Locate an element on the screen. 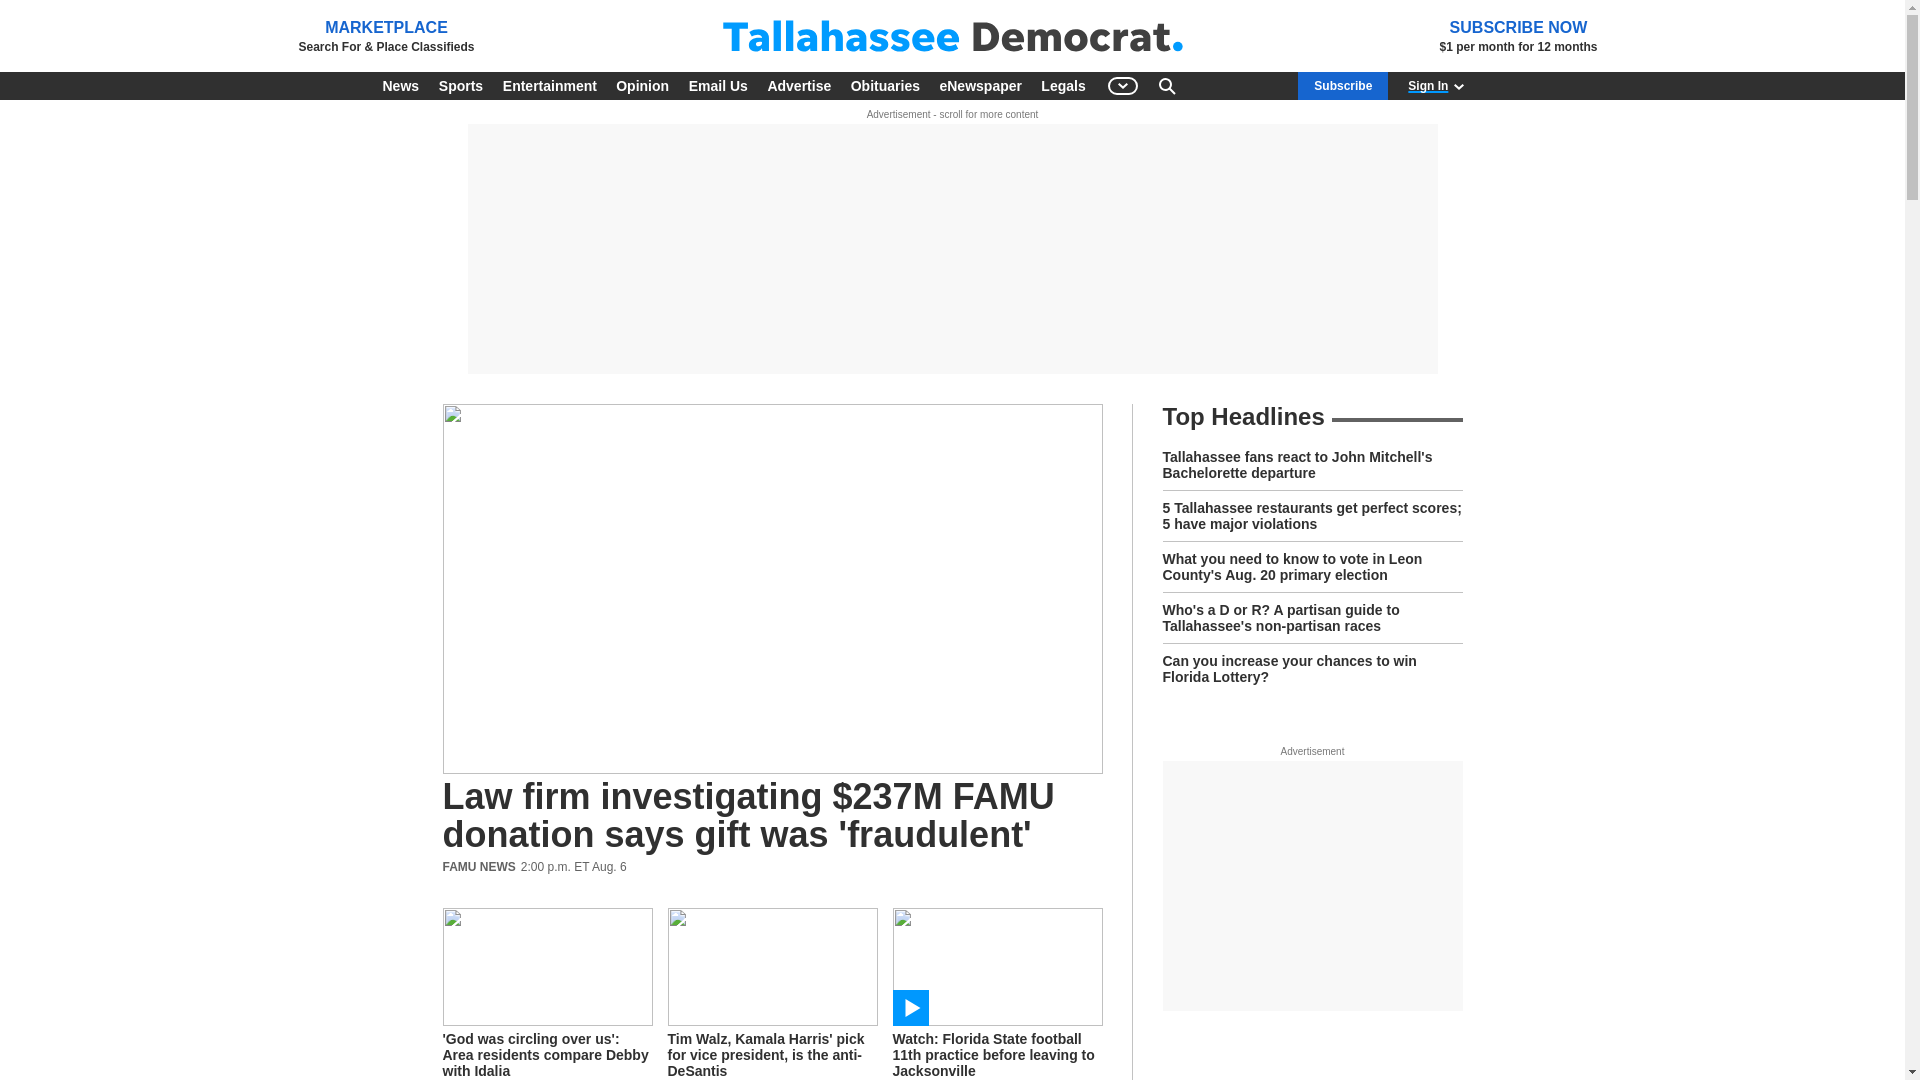 The image size is (1920, 1080). eNewspaper is located at coordinates (980, 86).